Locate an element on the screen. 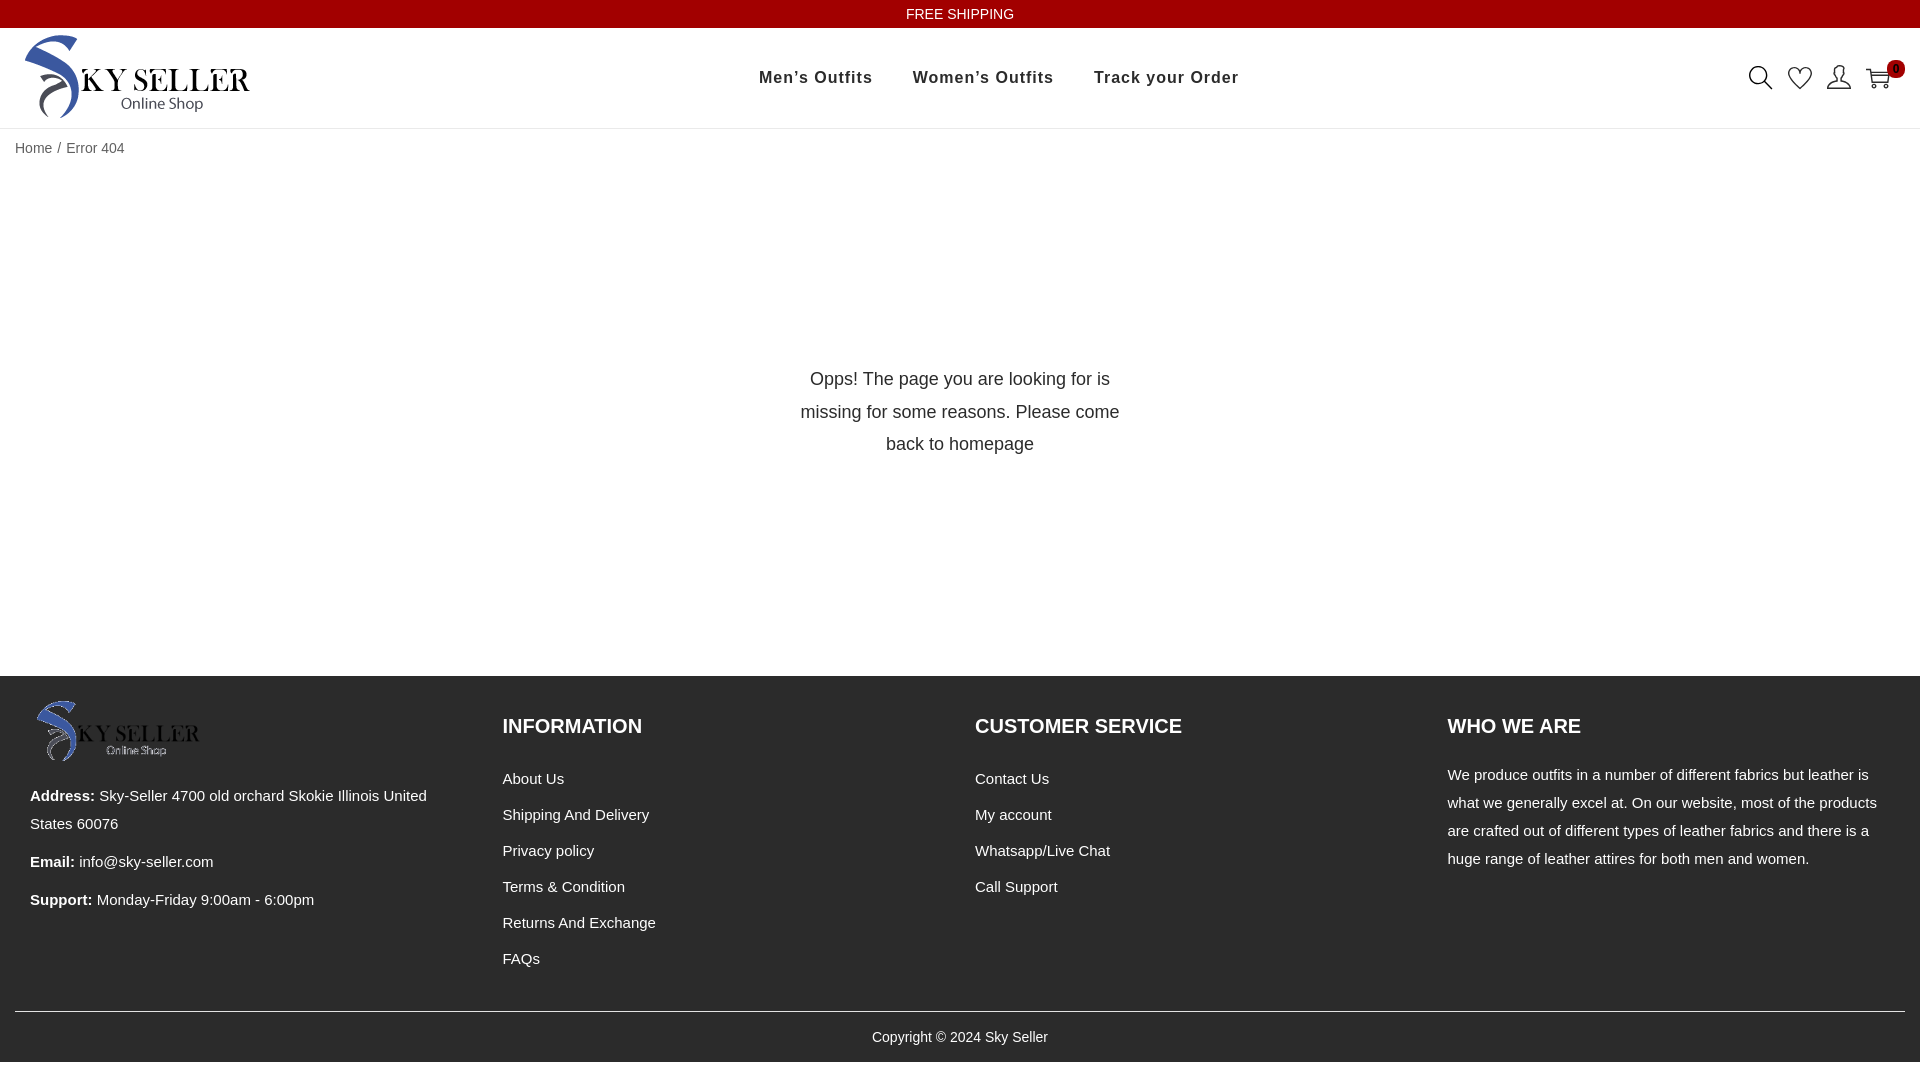 Image resolution: width=1920 pixels, height=1080 pixels. Returns And Exchange is located at coordinates (578, 922).